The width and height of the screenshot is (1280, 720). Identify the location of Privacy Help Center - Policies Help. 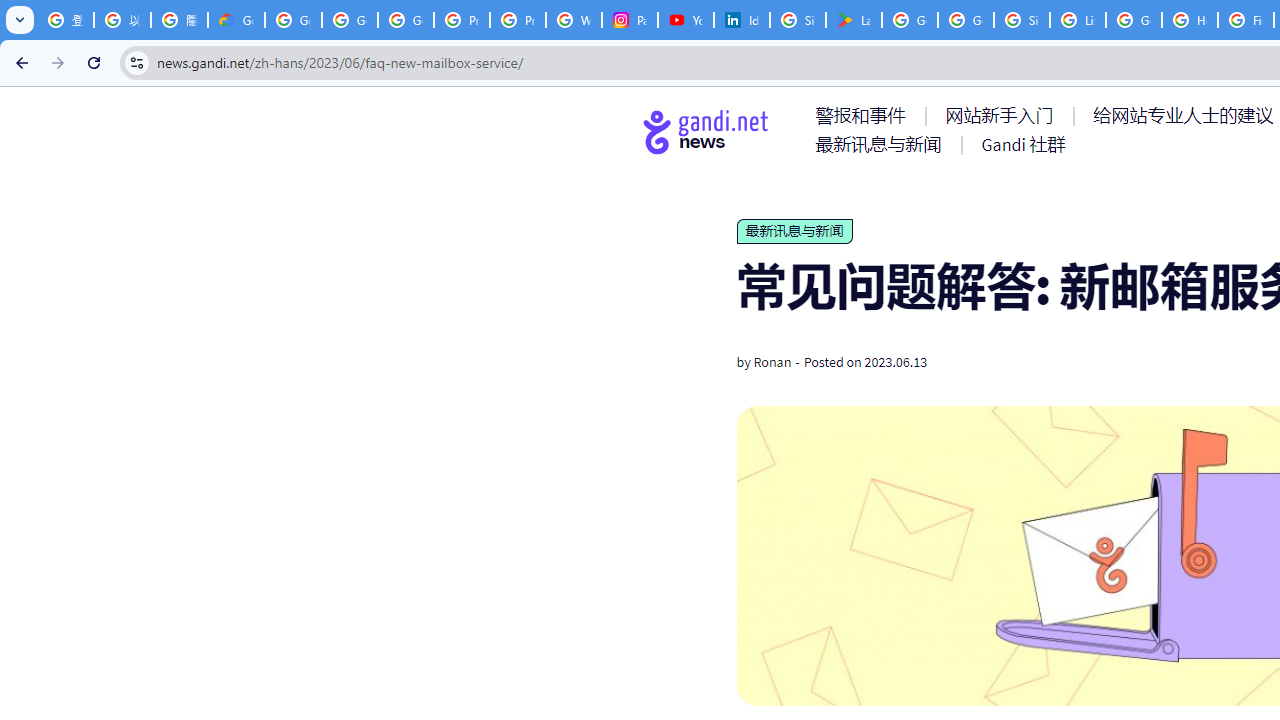
(462, 20).